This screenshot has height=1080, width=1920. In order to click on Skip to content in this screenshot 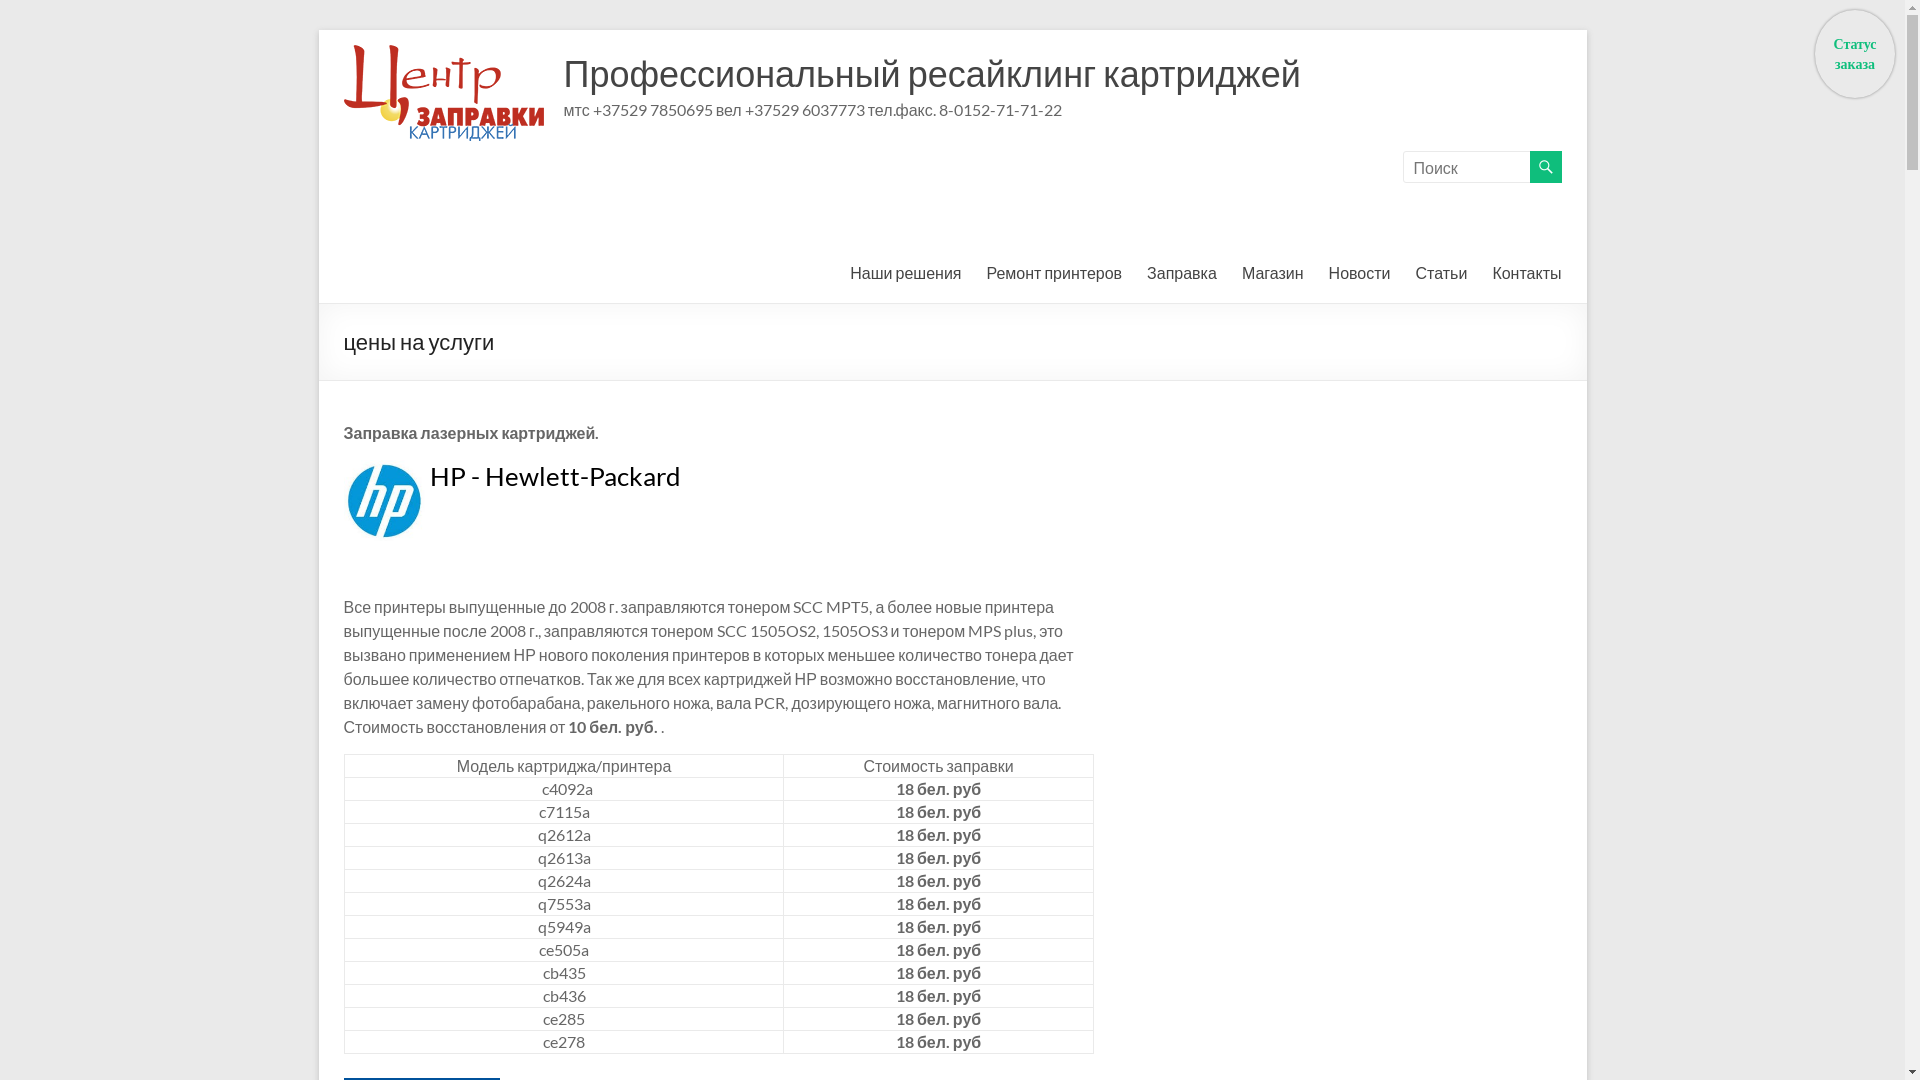, I will do `click(318, 30)`.